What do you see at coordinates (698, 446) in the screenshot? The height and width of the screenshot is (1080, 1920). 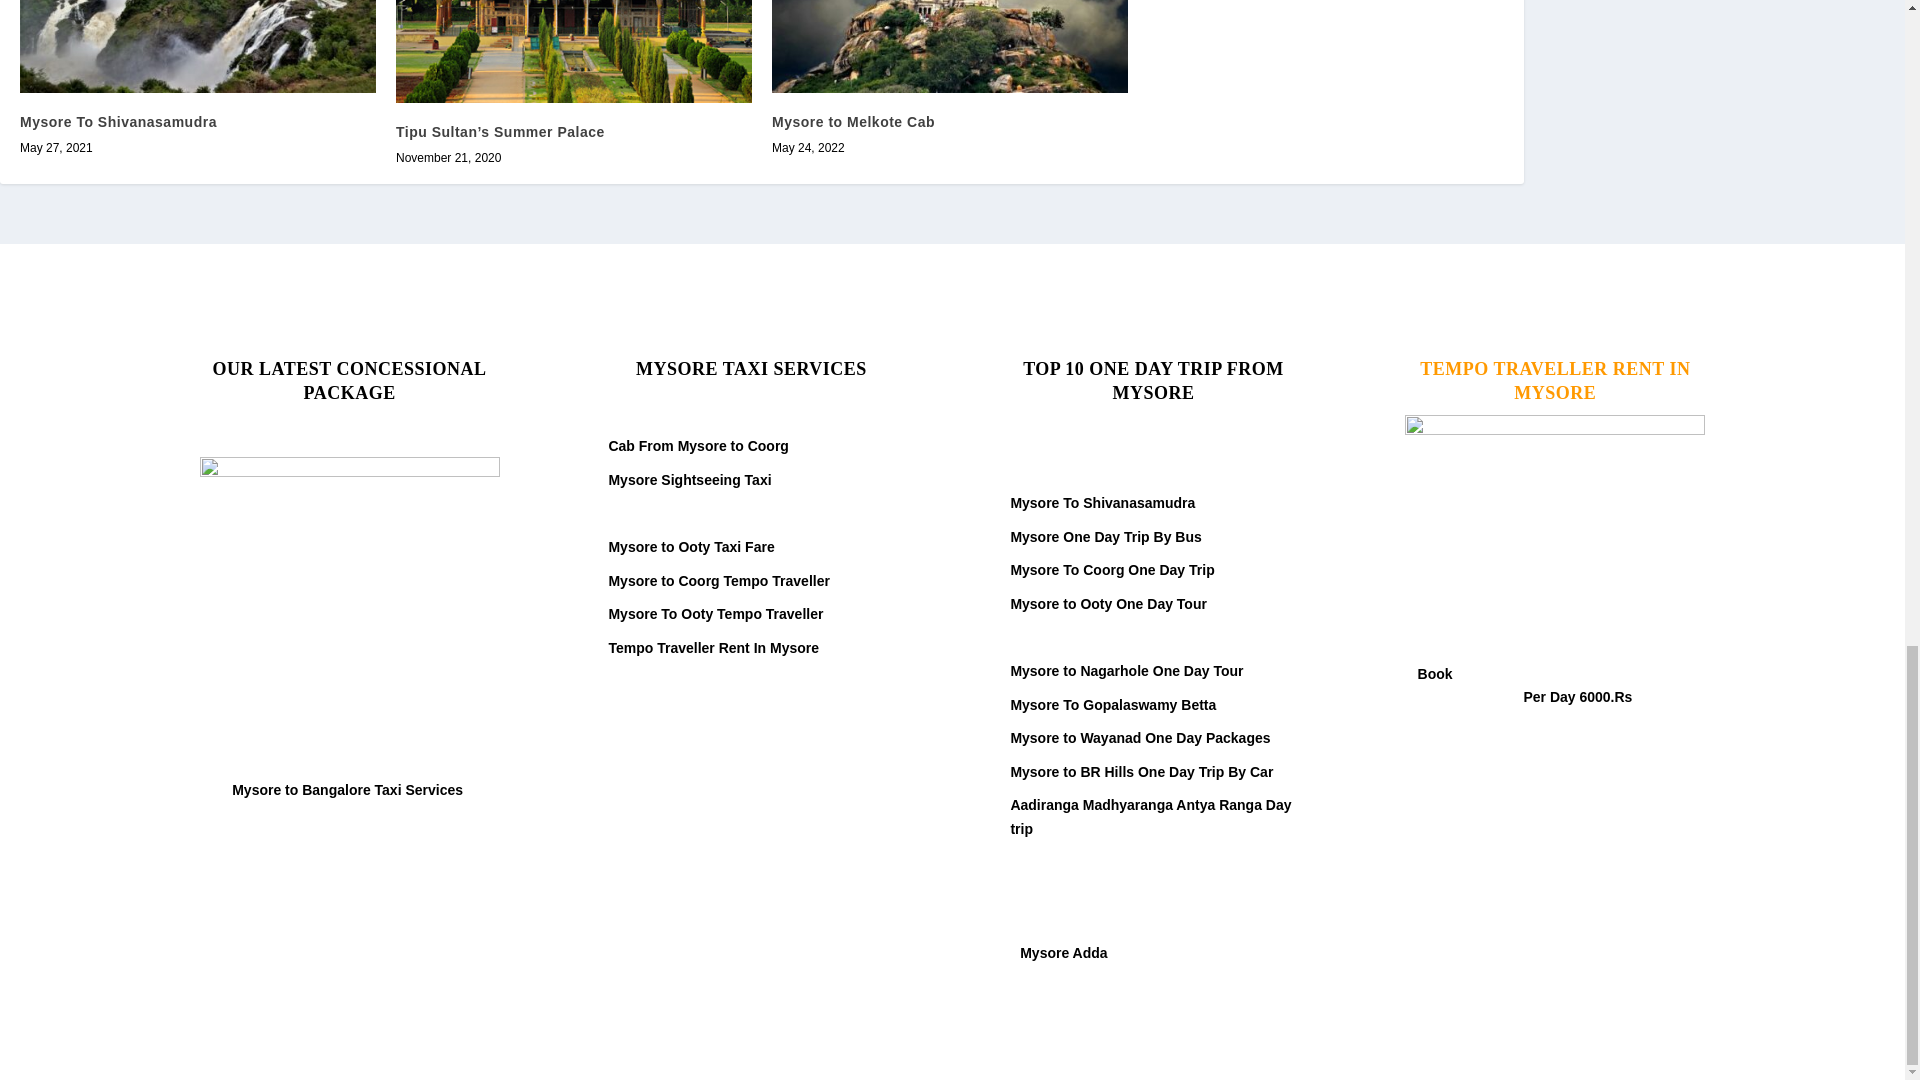 I see `Cab From Mysore to Coorg` at bounding box center [698, 446].